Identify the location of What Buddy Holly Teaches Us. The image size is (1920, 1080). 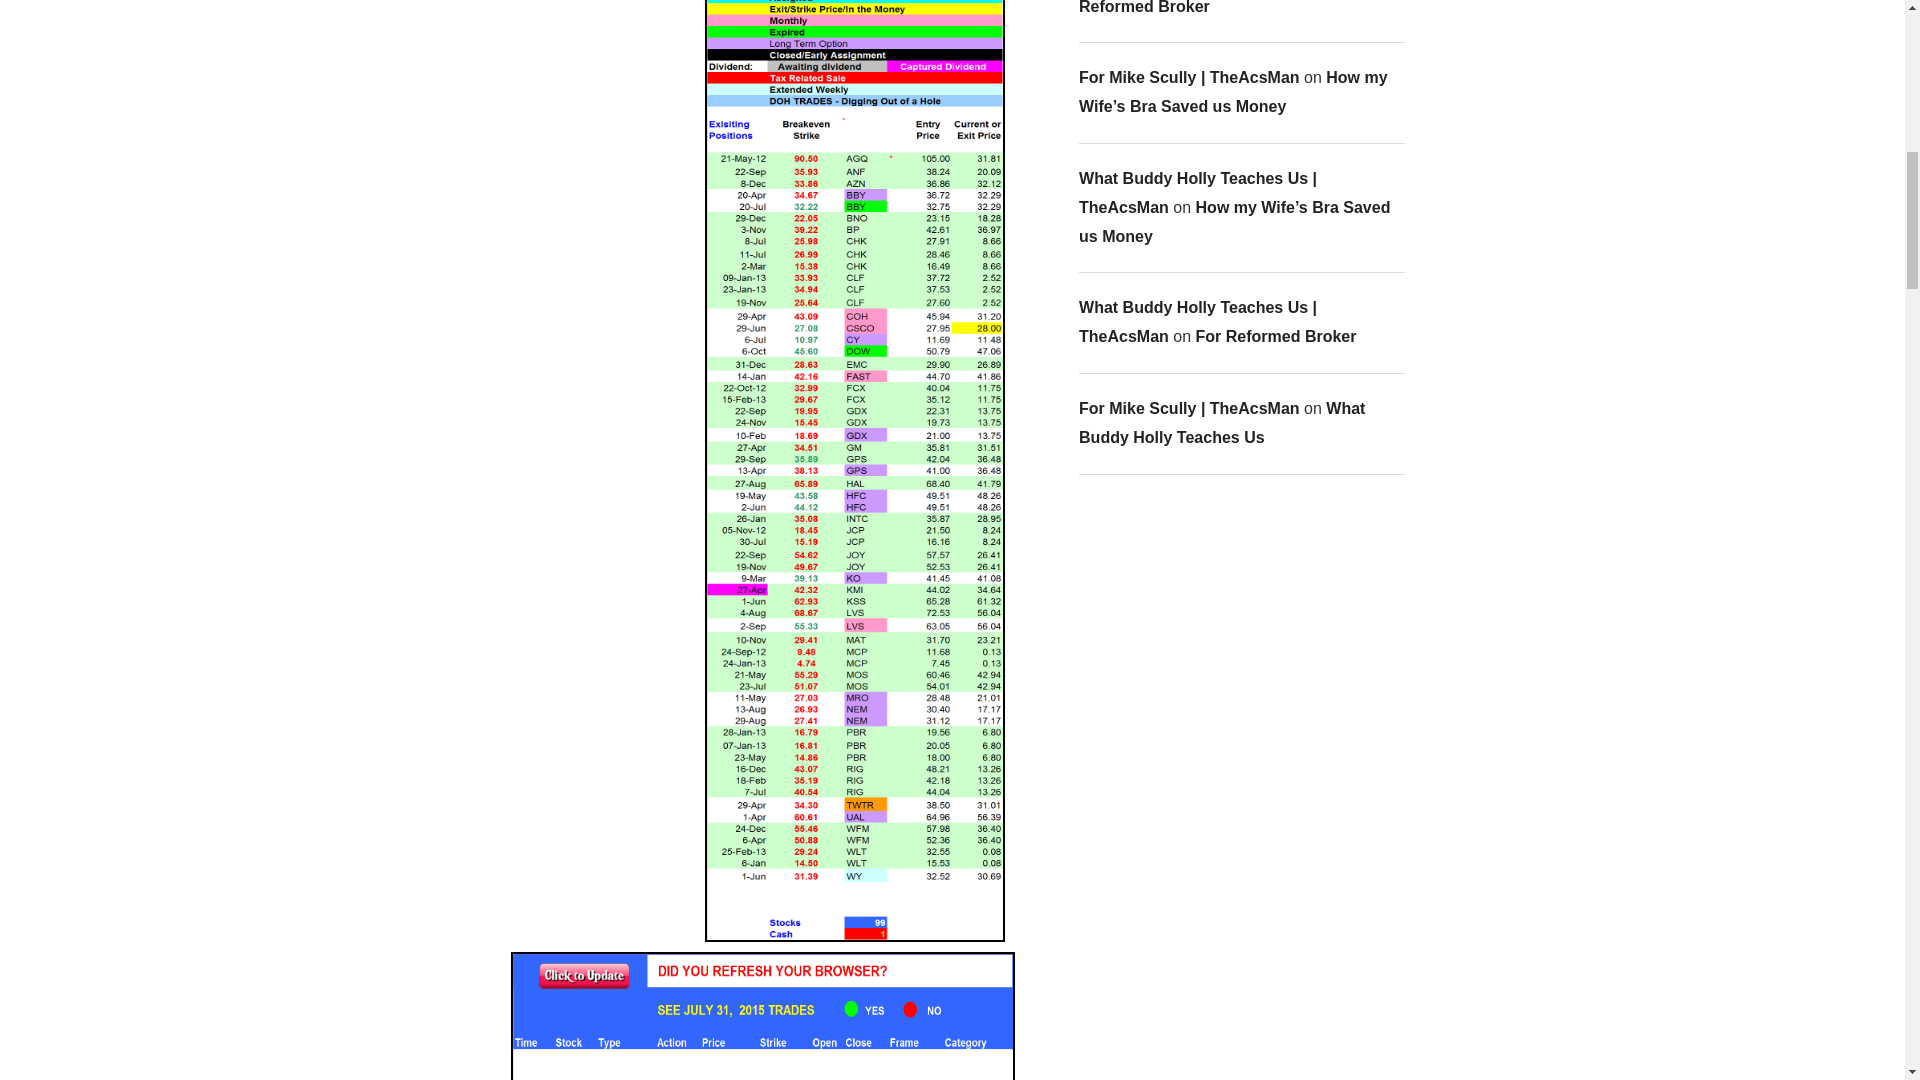
(1222, 422).